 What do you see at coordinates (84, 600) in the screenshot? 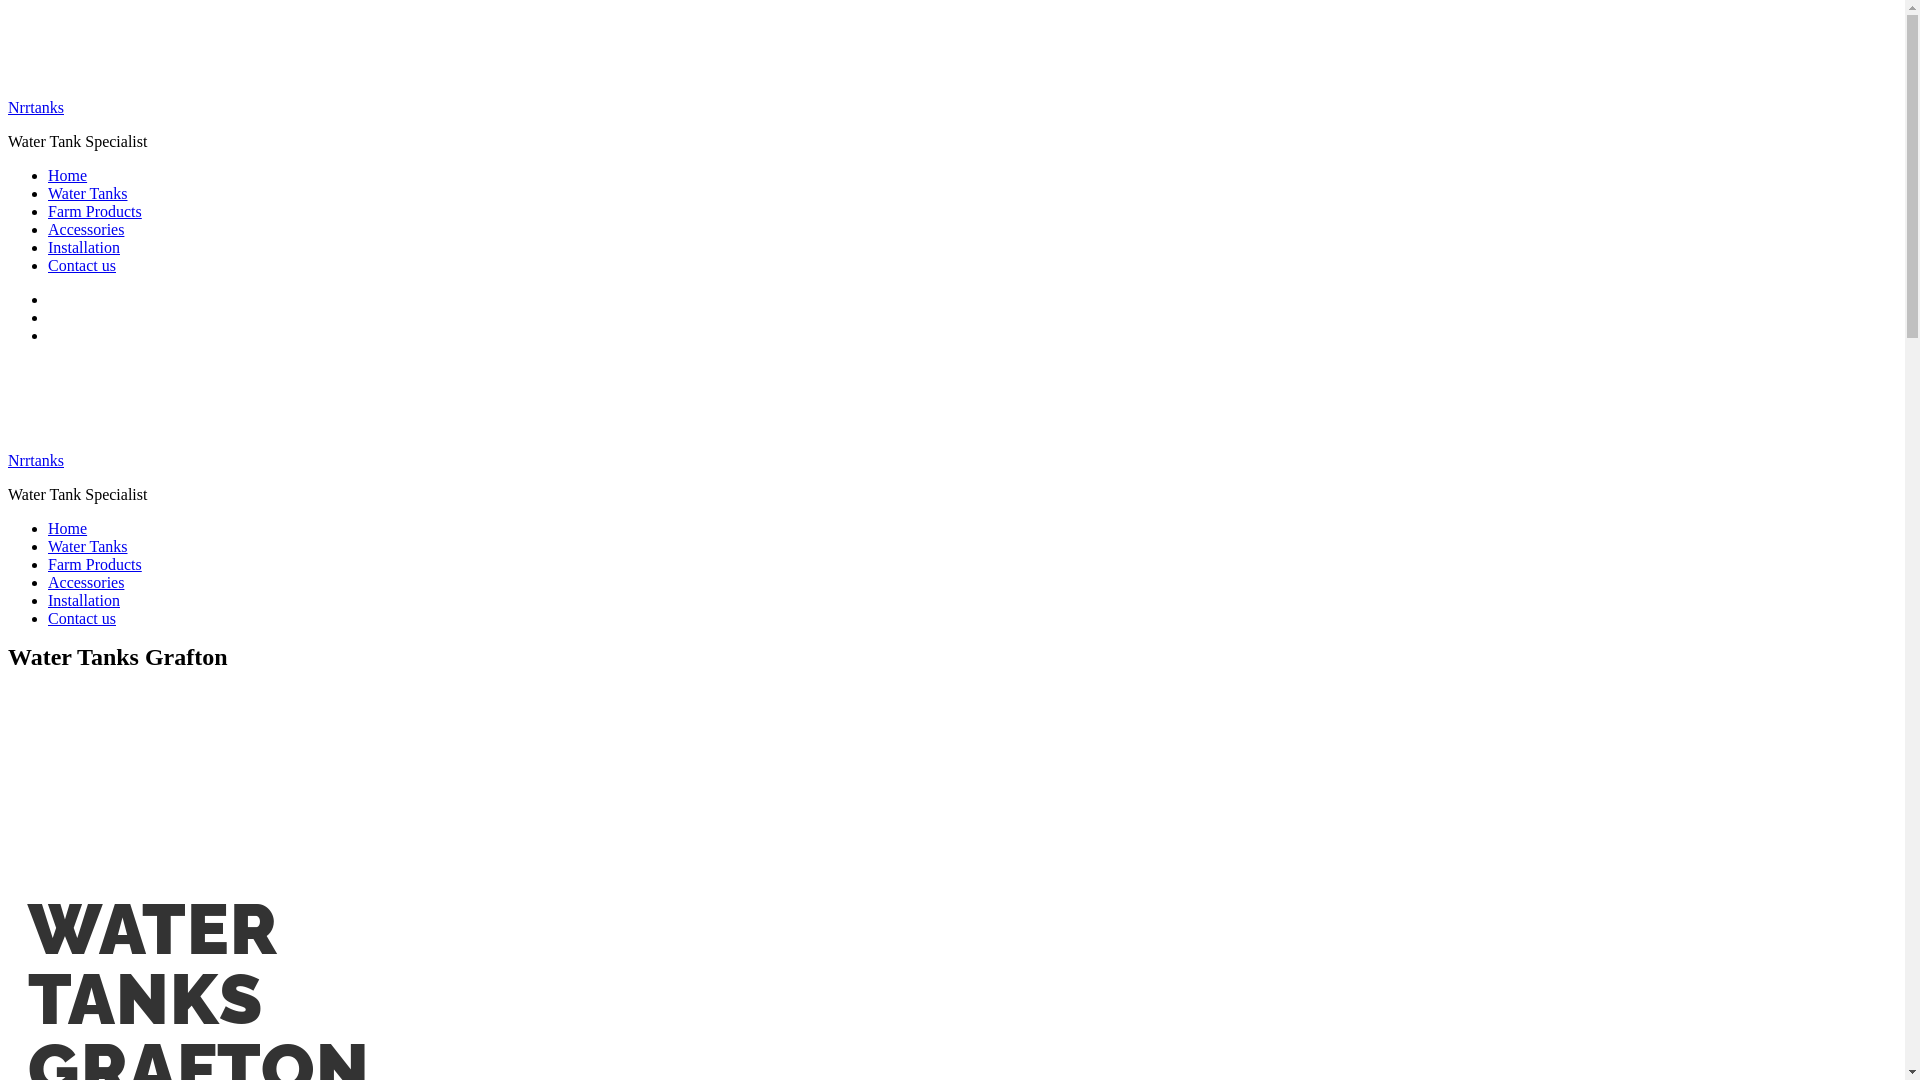
I see `Installation` at bounding box center [84, 600].